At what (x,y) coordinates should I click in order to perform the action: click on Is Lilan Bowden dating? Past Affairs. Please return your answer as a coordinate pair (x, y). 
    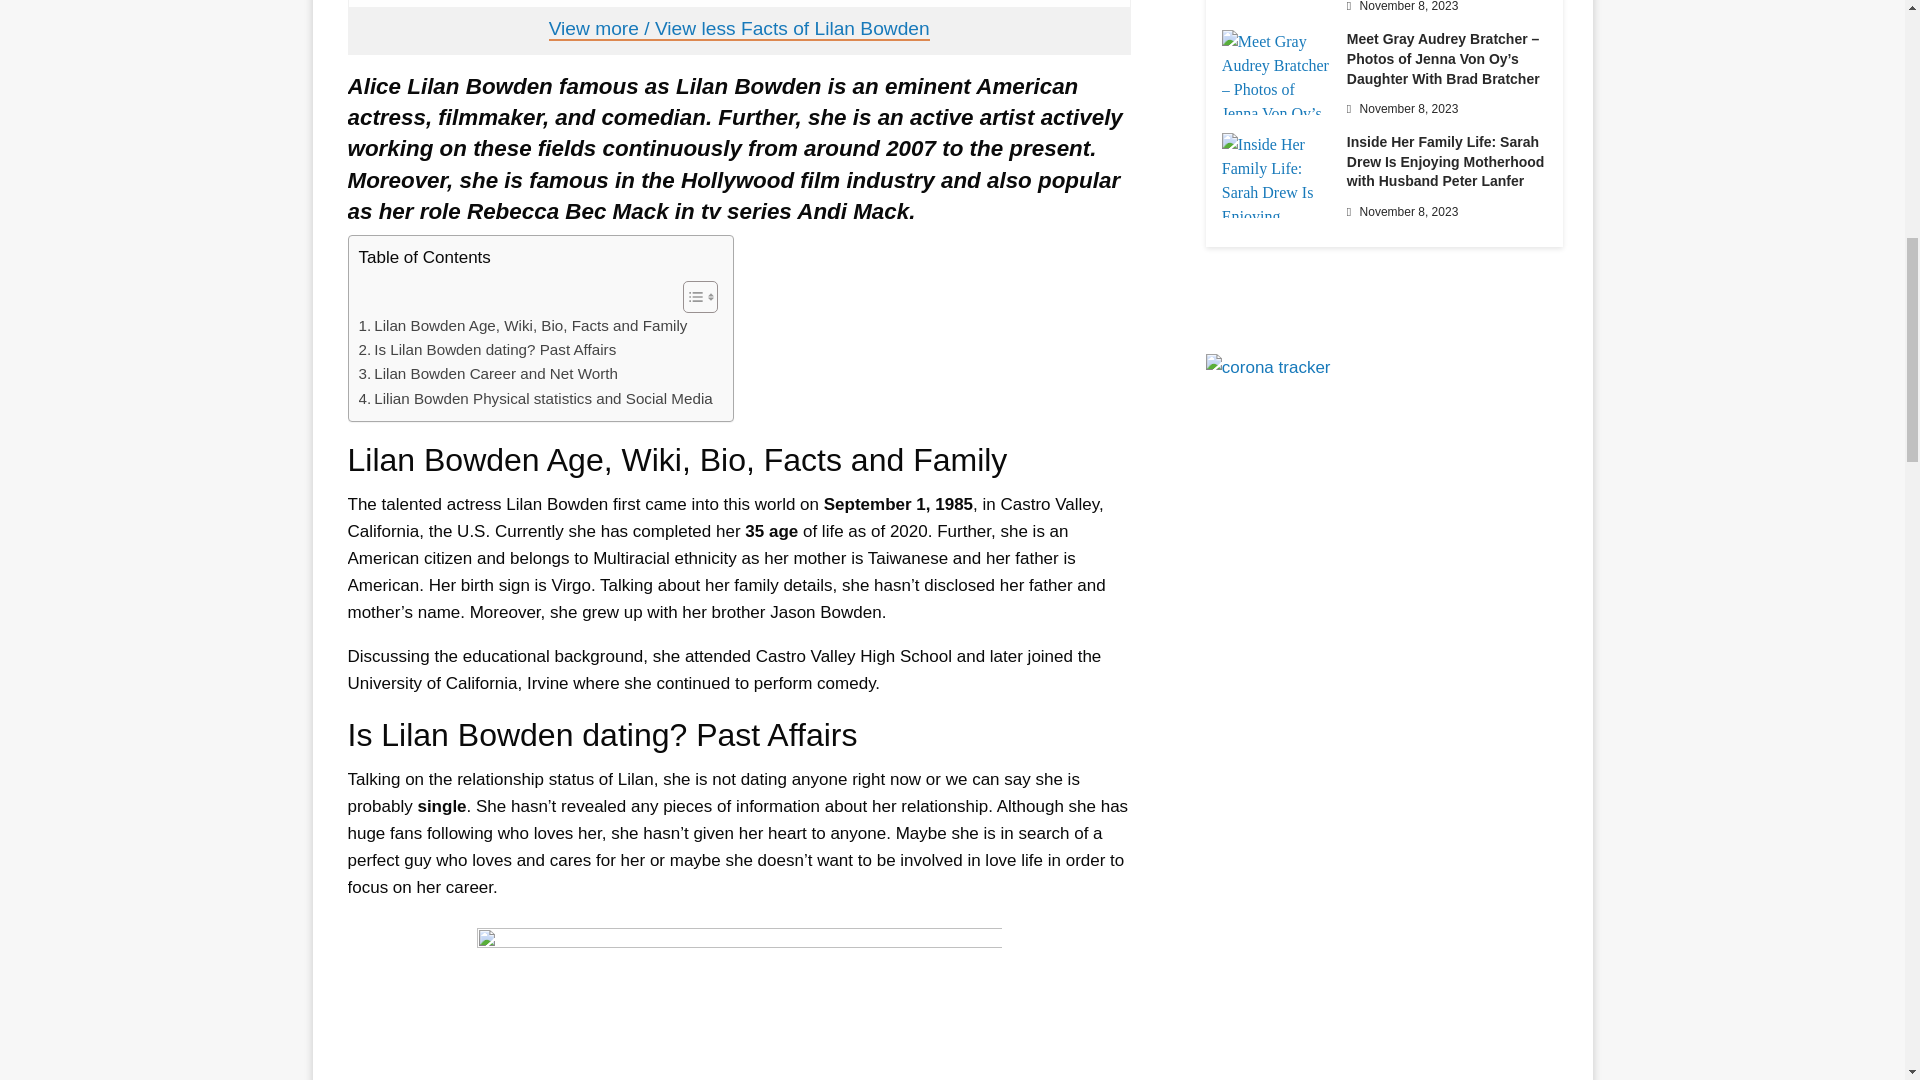
    Looking at the image, I should click on (486, 350).